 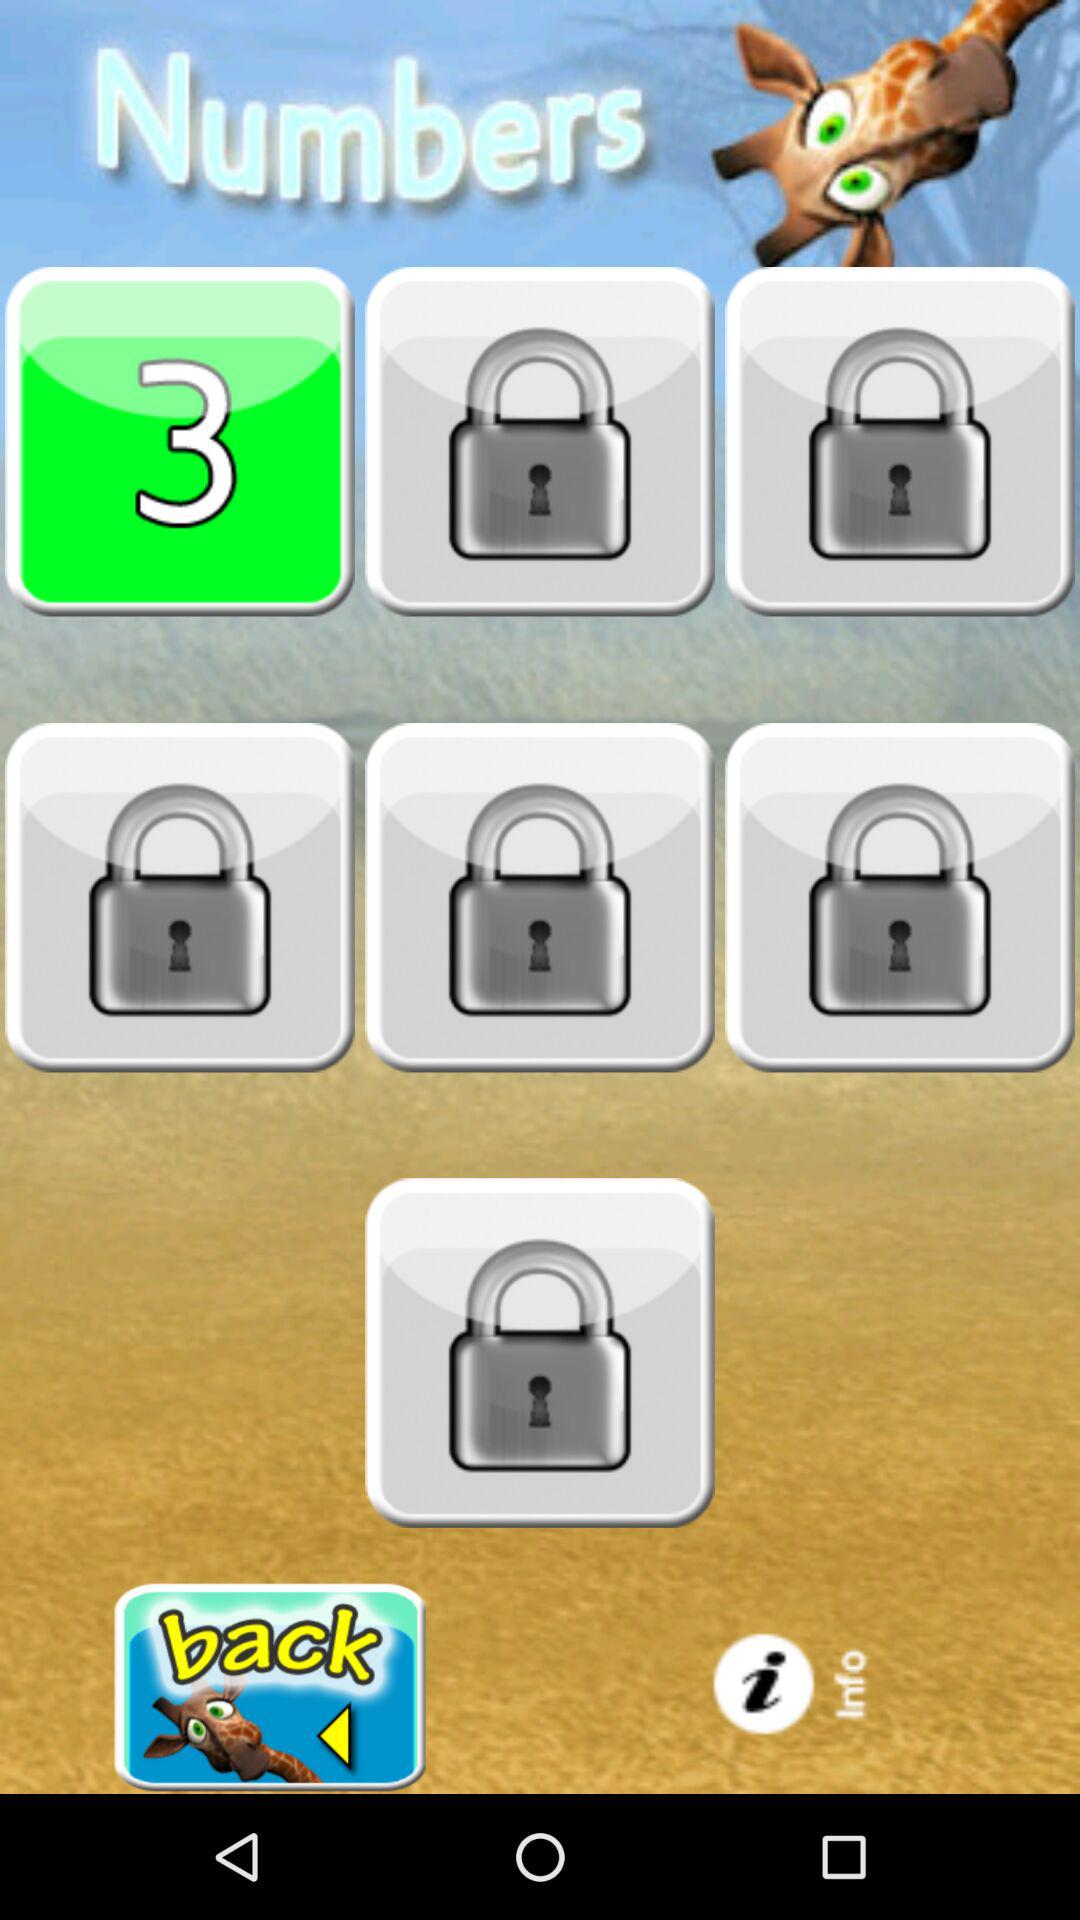 What do you see at coordinates (180, 897) in the screenshot?
I see `unlock` at bounding box center [180, 897].